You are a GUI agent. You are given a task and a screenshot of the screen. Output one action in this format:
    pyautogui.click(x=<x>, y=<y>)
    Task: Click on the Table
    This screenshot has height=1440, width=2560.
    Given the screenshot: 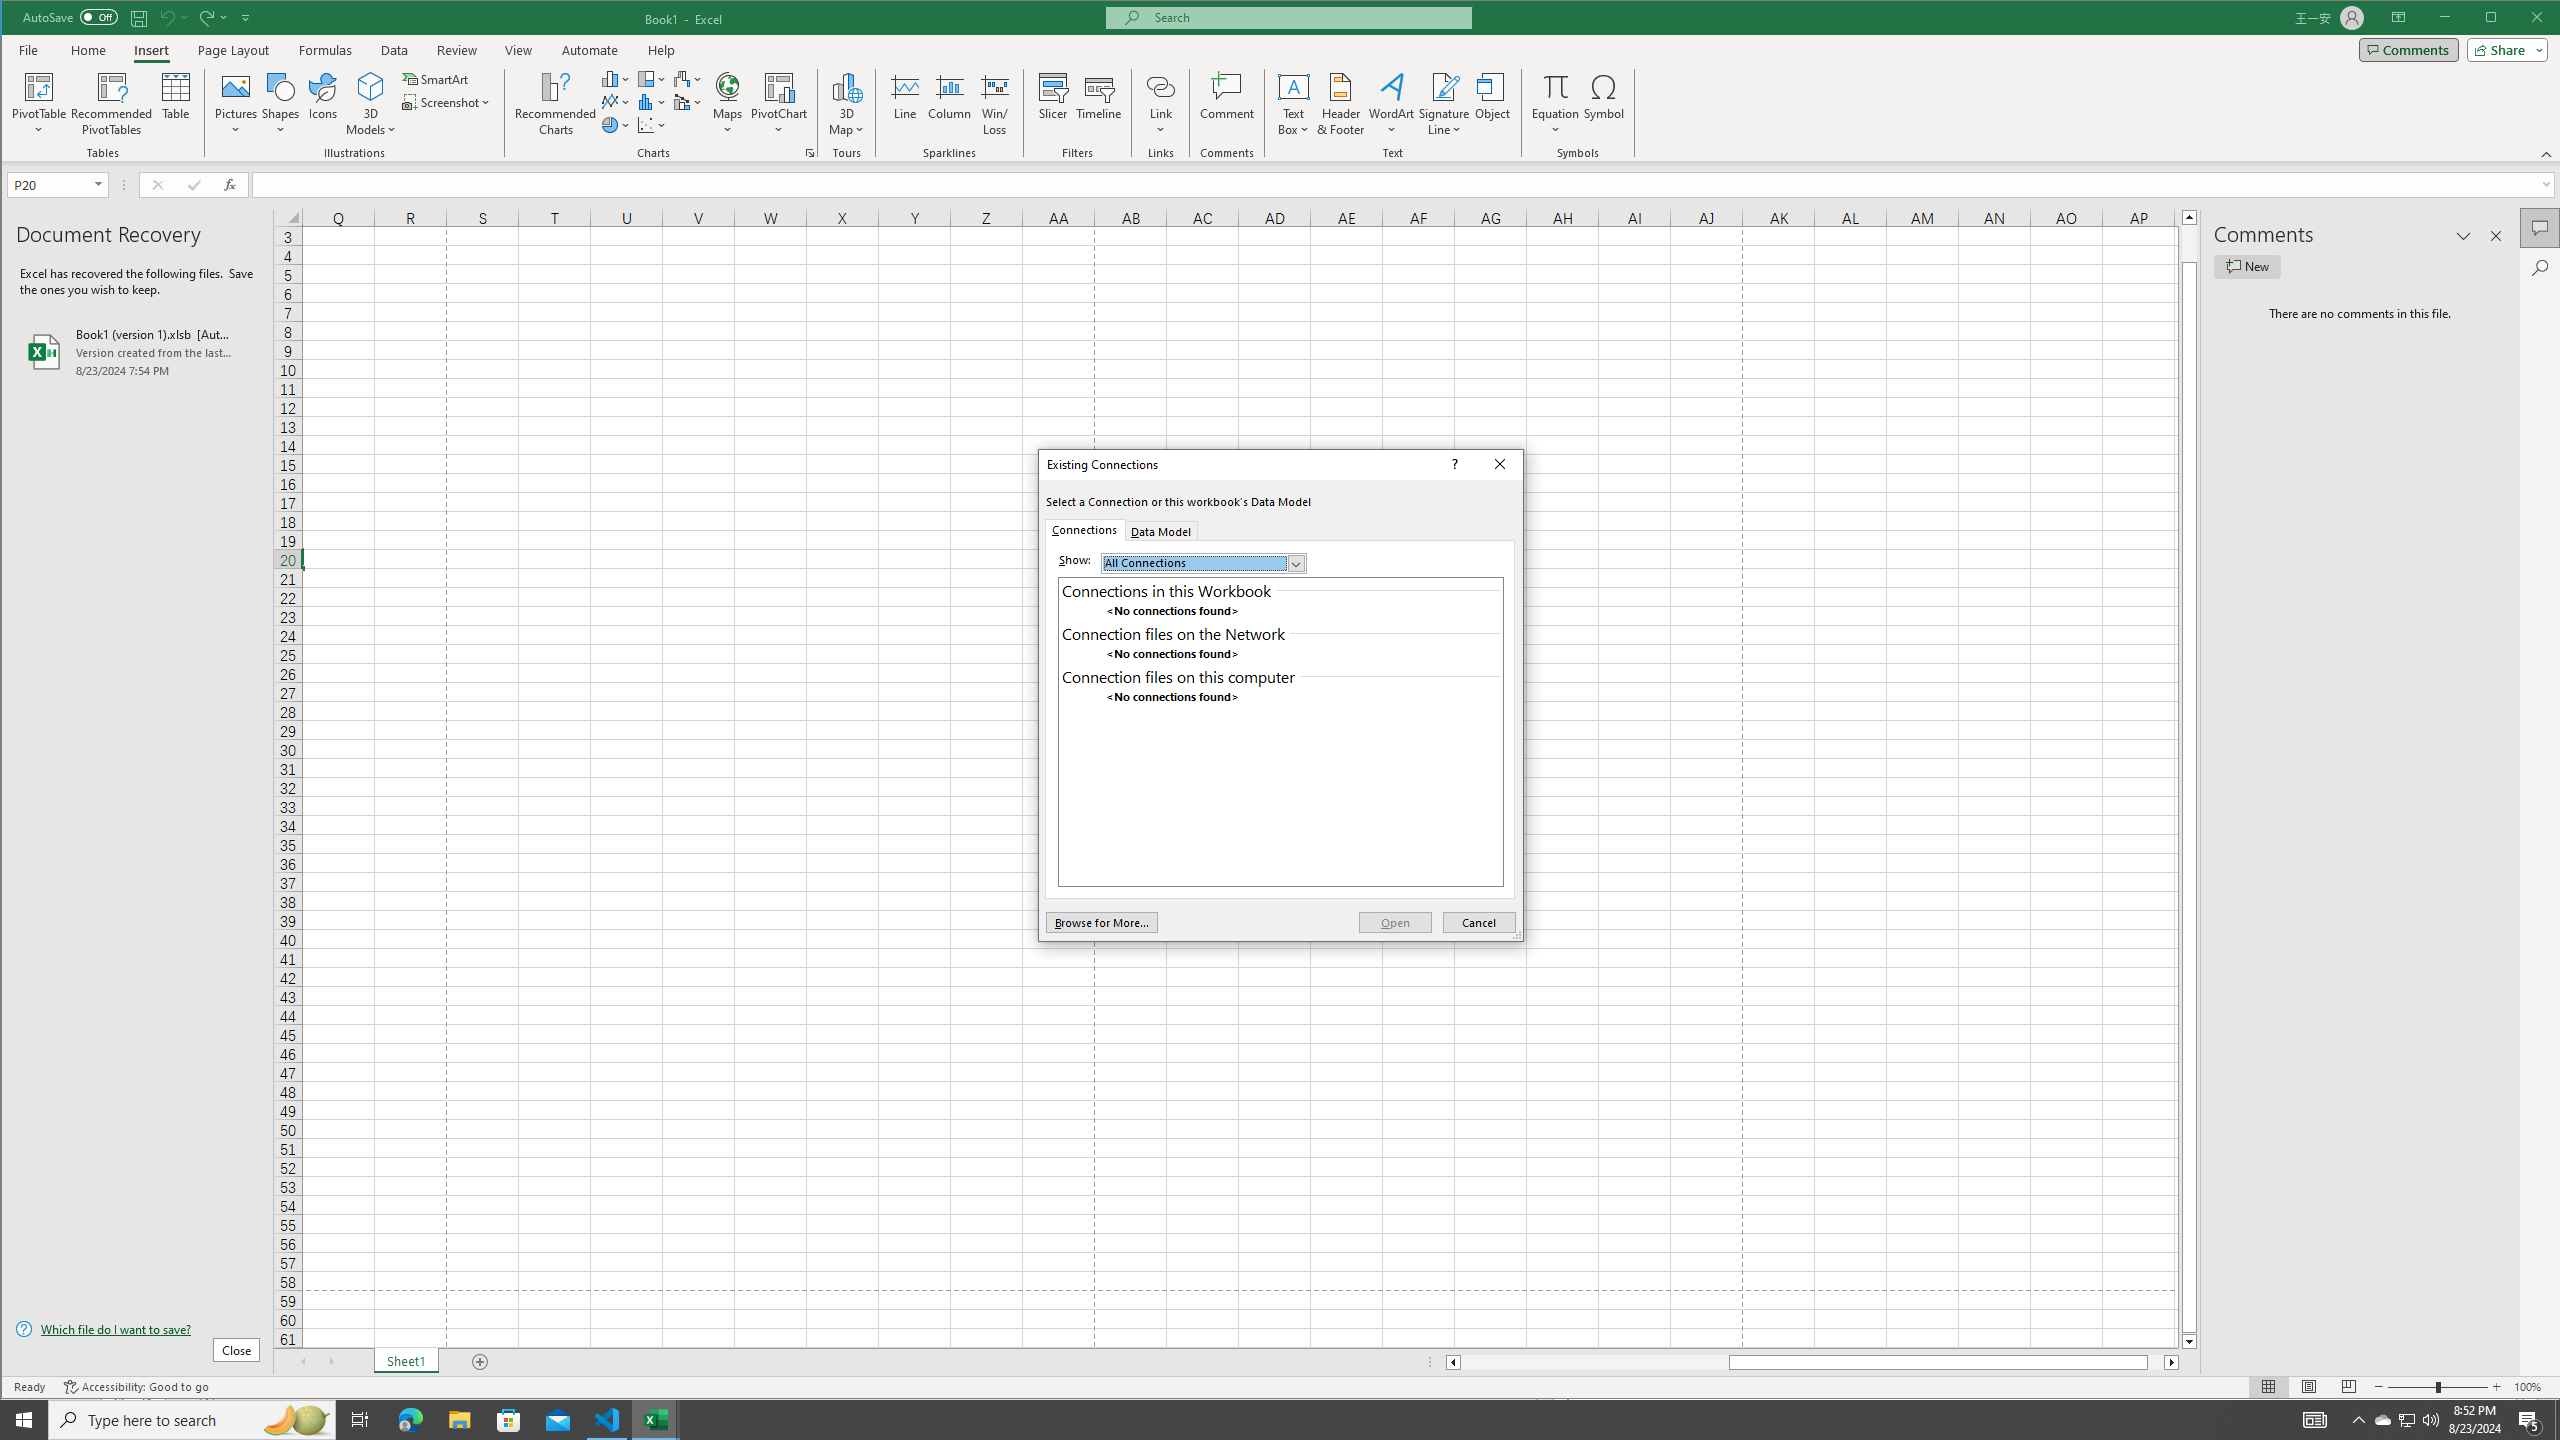 What is the action you would take?
    pyautogui.click(x=176, y=104)
    